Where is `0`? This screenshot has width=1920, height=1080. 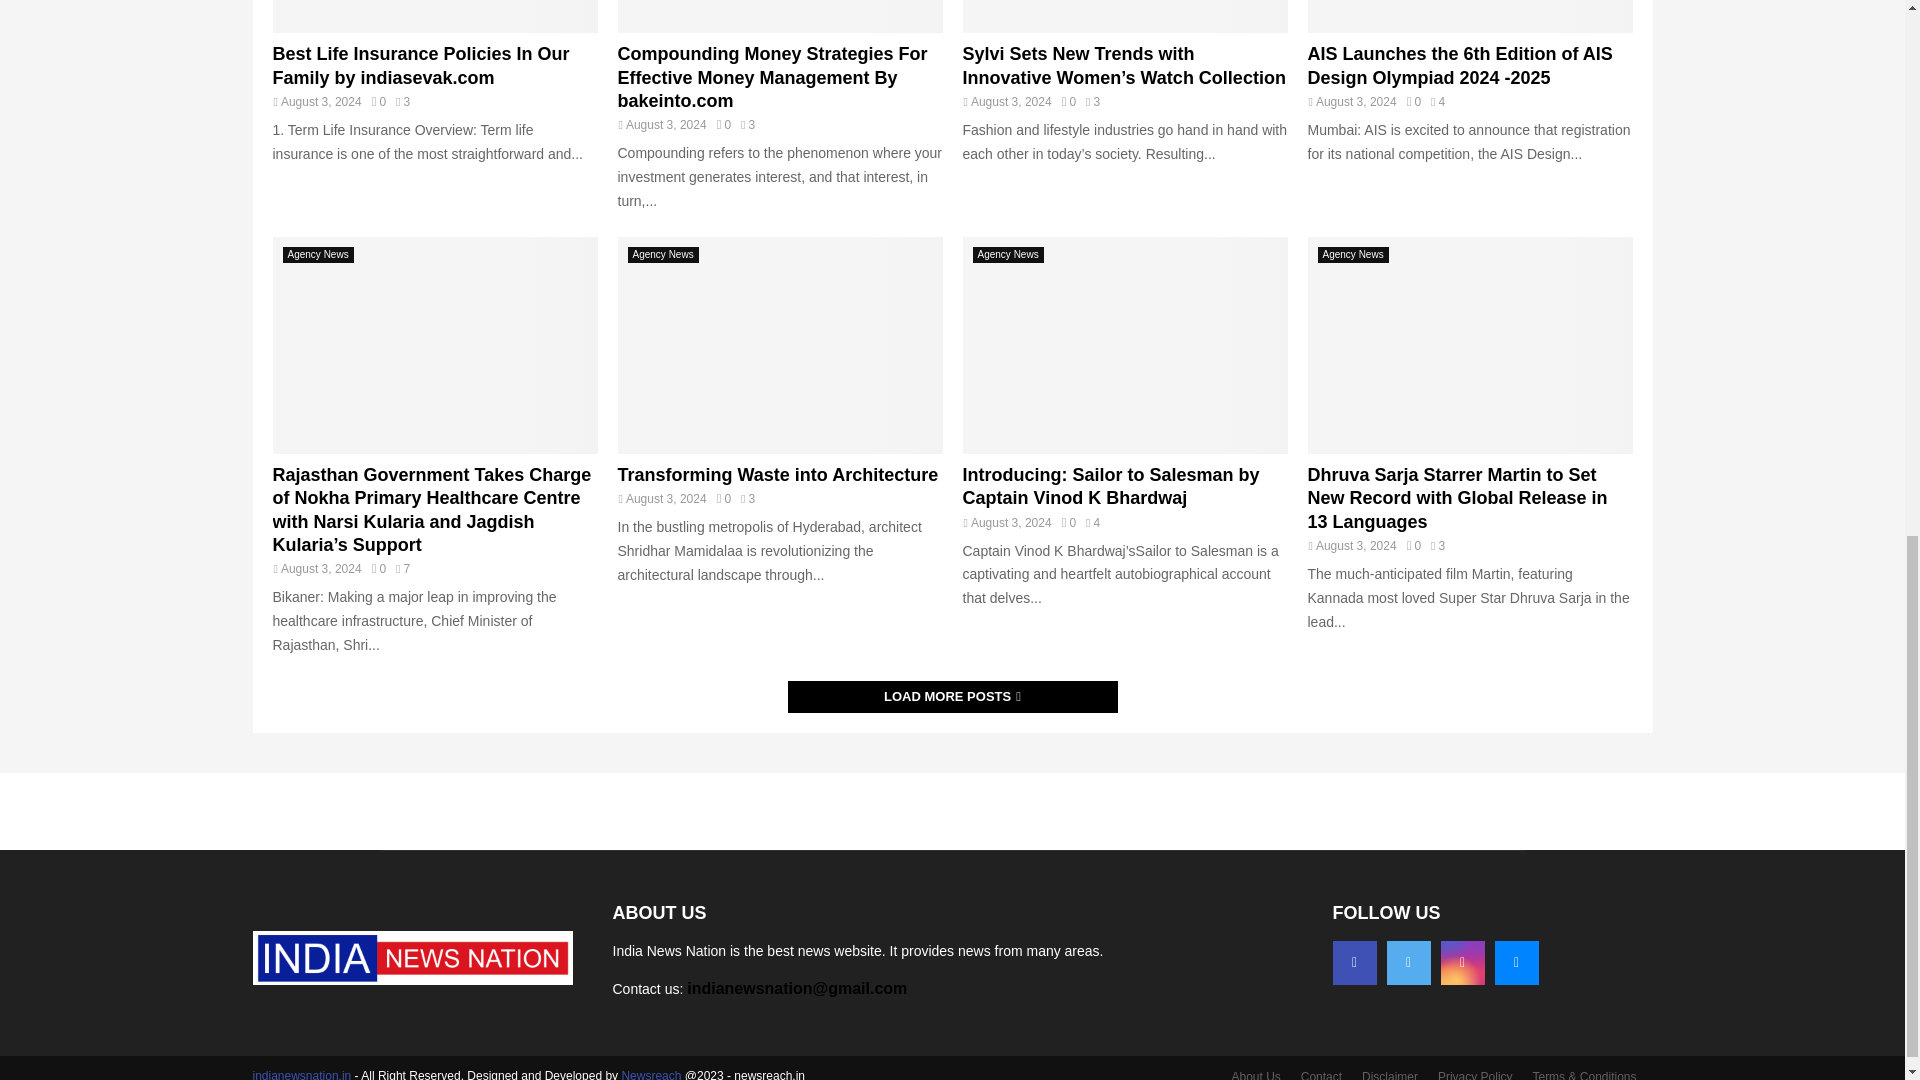 0 is located at coordinates (378, 102).